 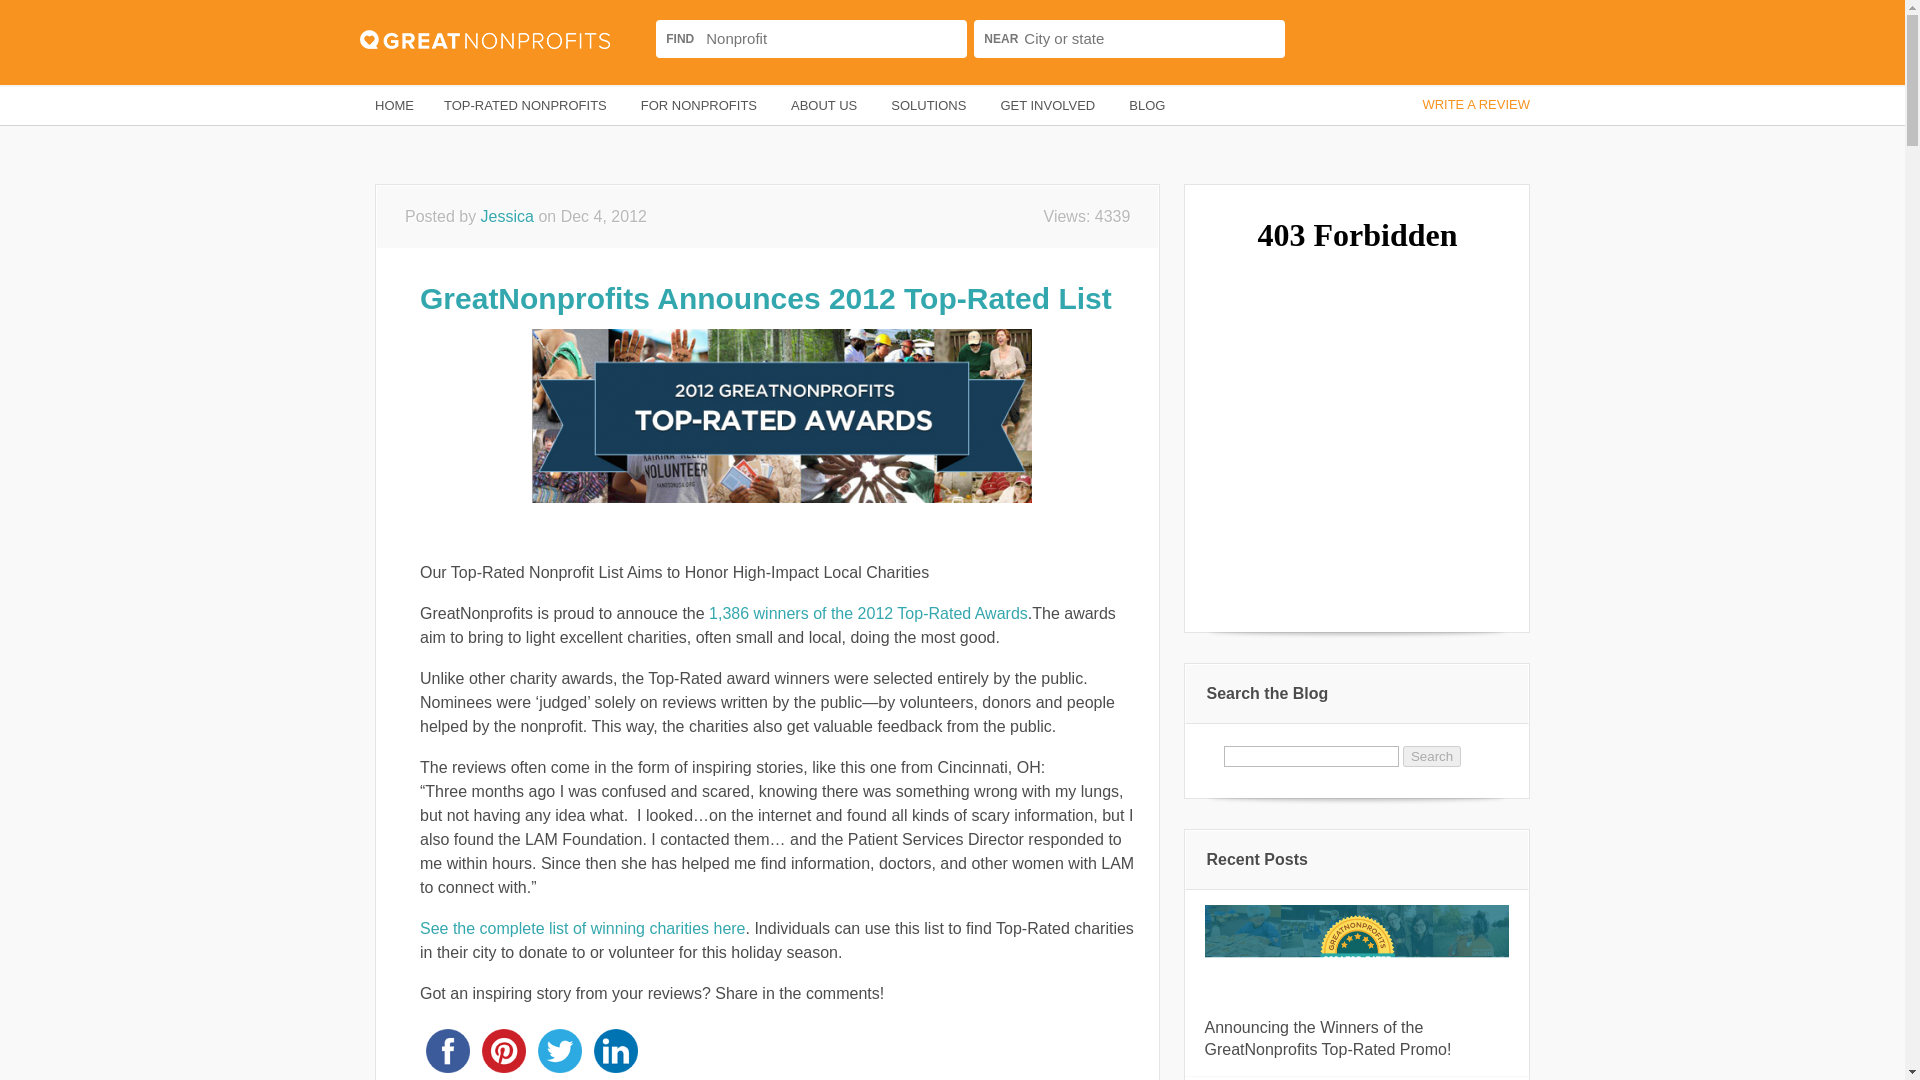 I want to click on Posts by Jessica, so click(x=507, y=216).